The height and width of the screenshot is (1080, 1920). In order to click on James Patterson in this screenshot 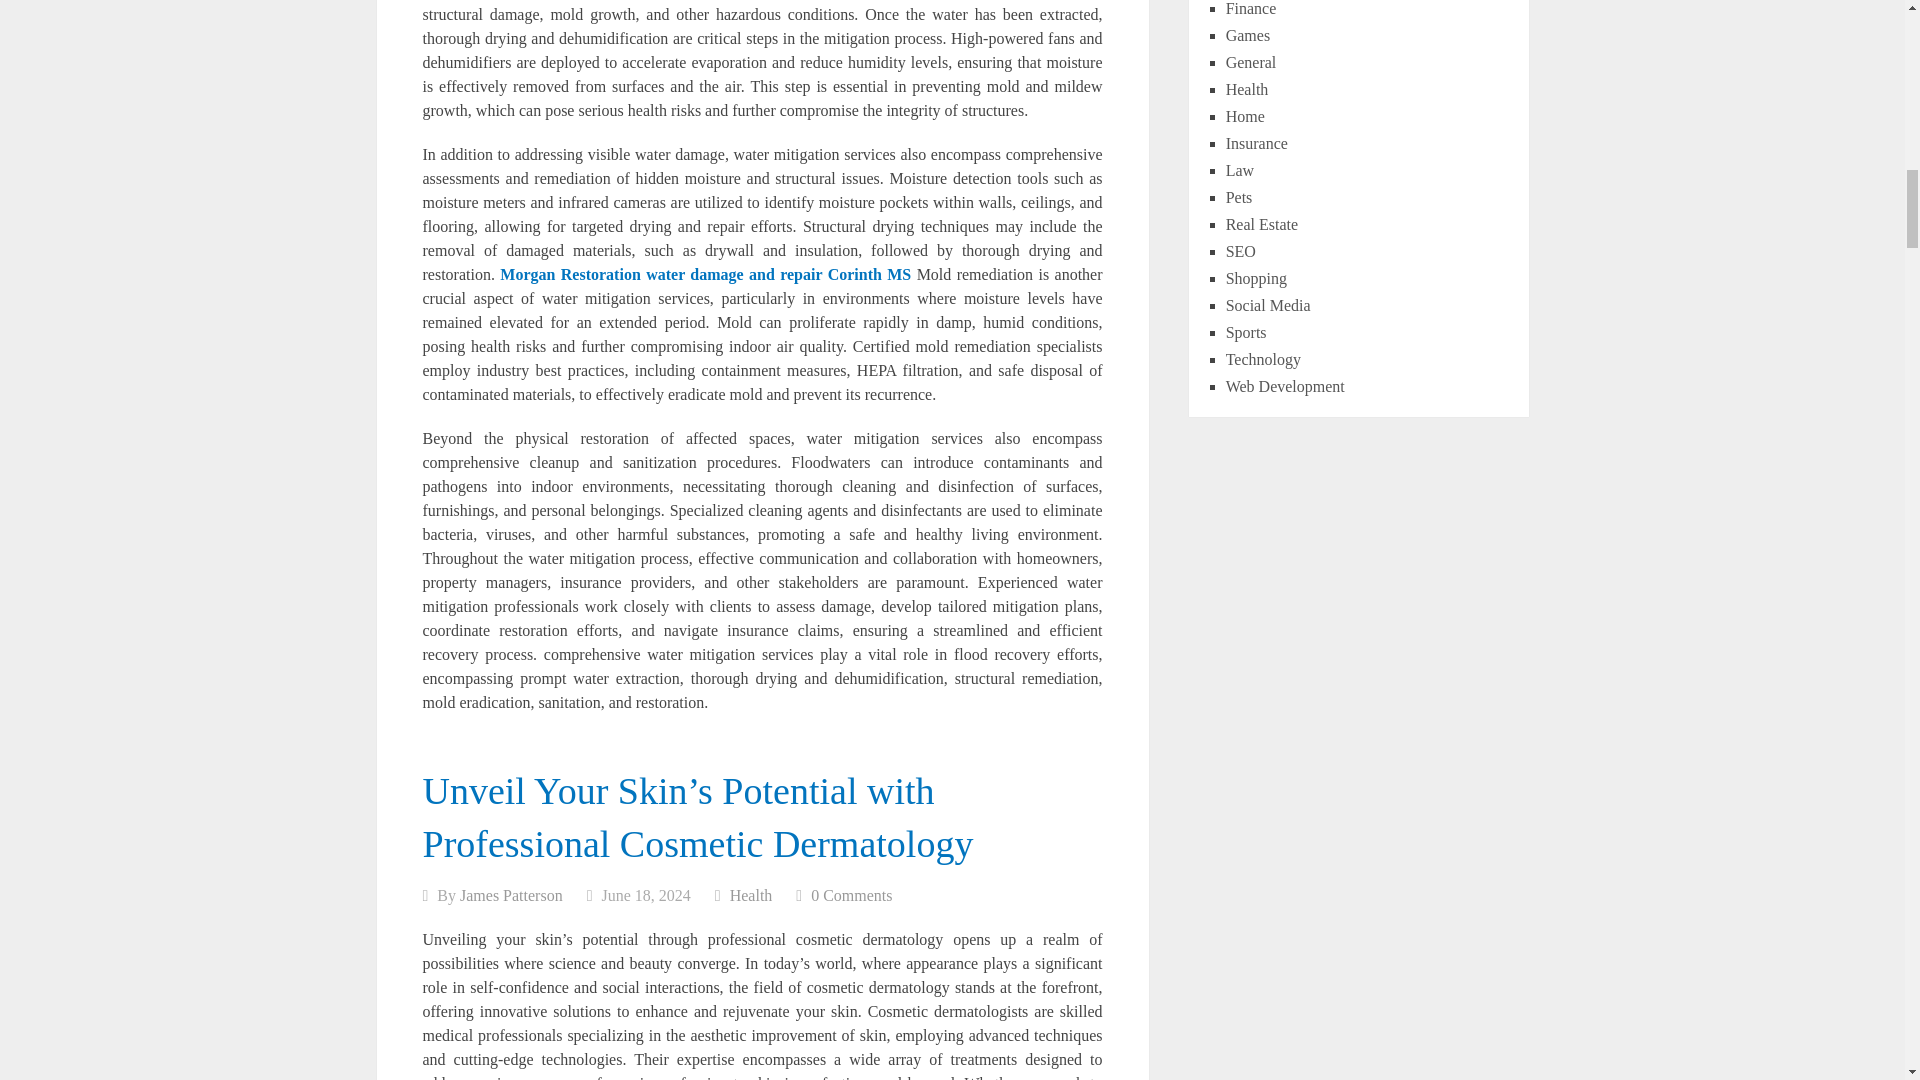, I will do `click(511, 894)`.